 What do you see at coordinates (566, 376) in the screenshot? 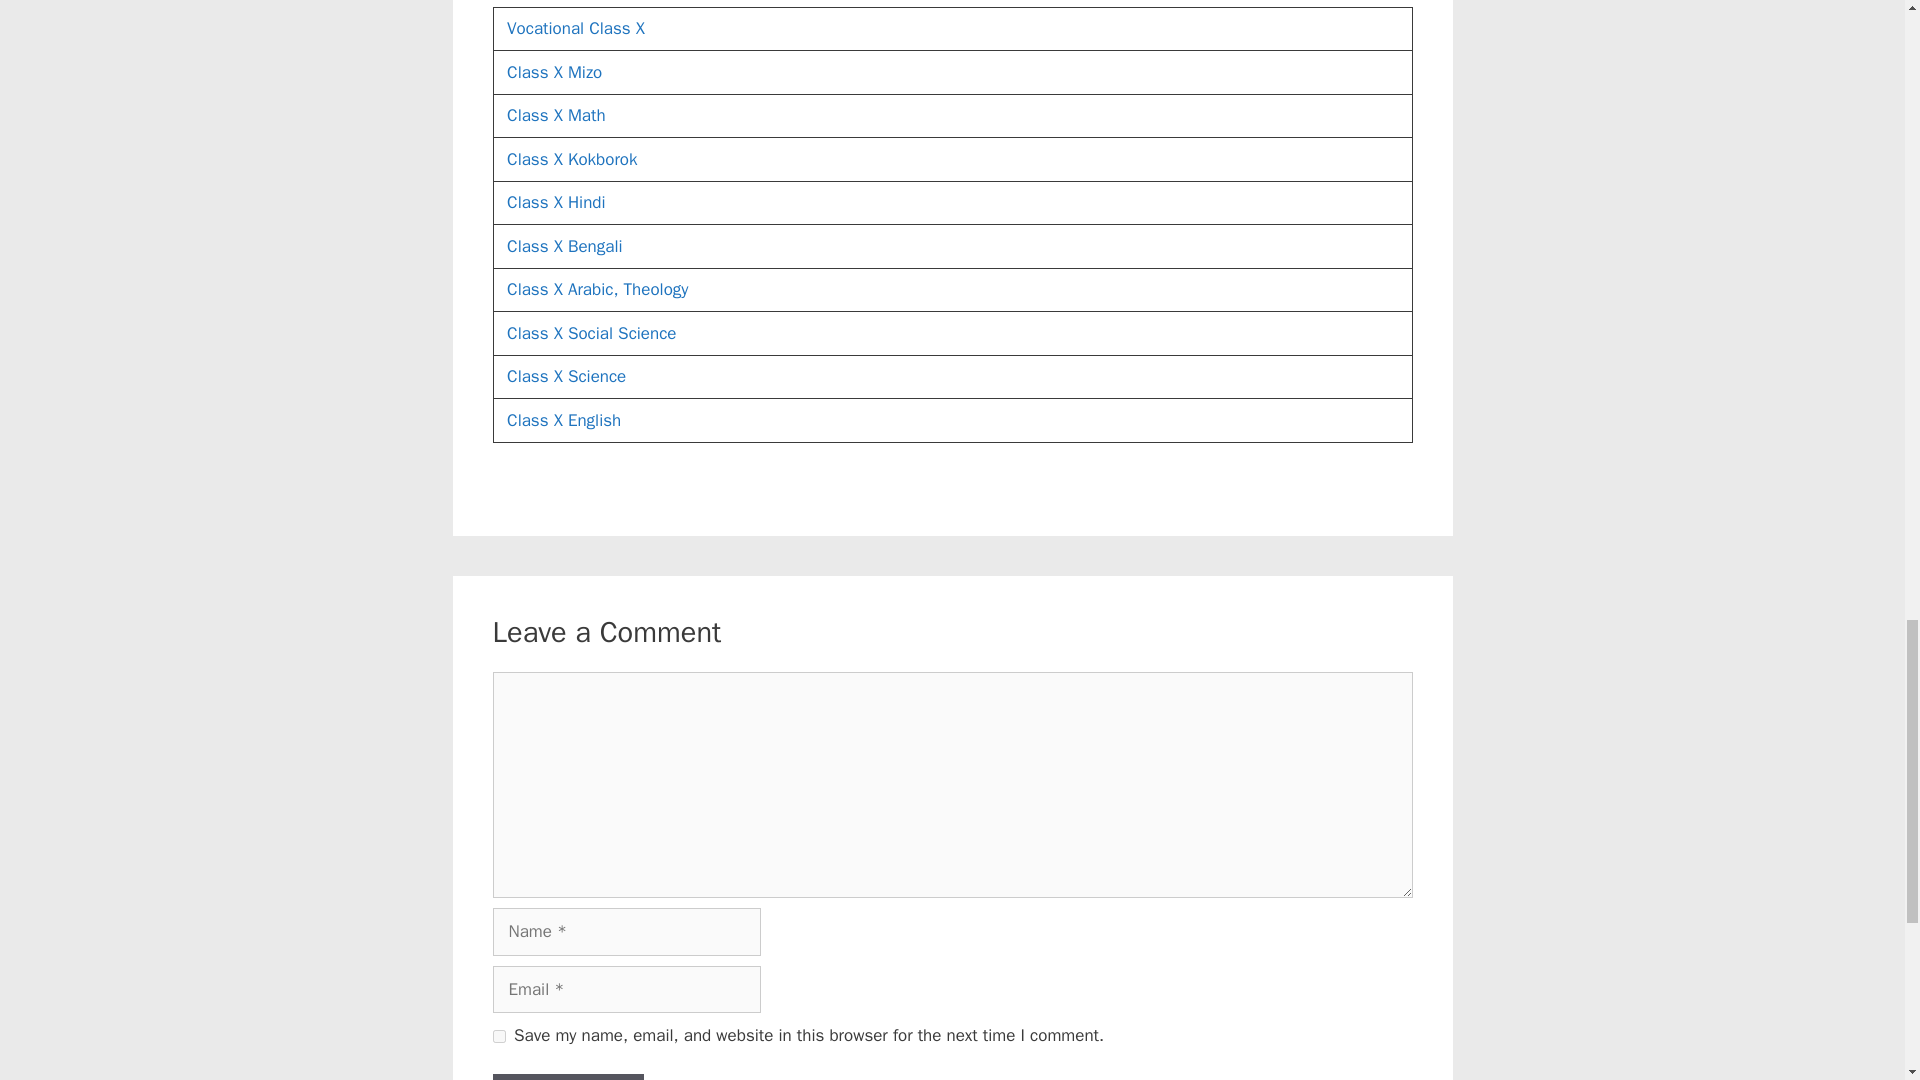
I see `Class X Science` at bounding box center [566, 376].